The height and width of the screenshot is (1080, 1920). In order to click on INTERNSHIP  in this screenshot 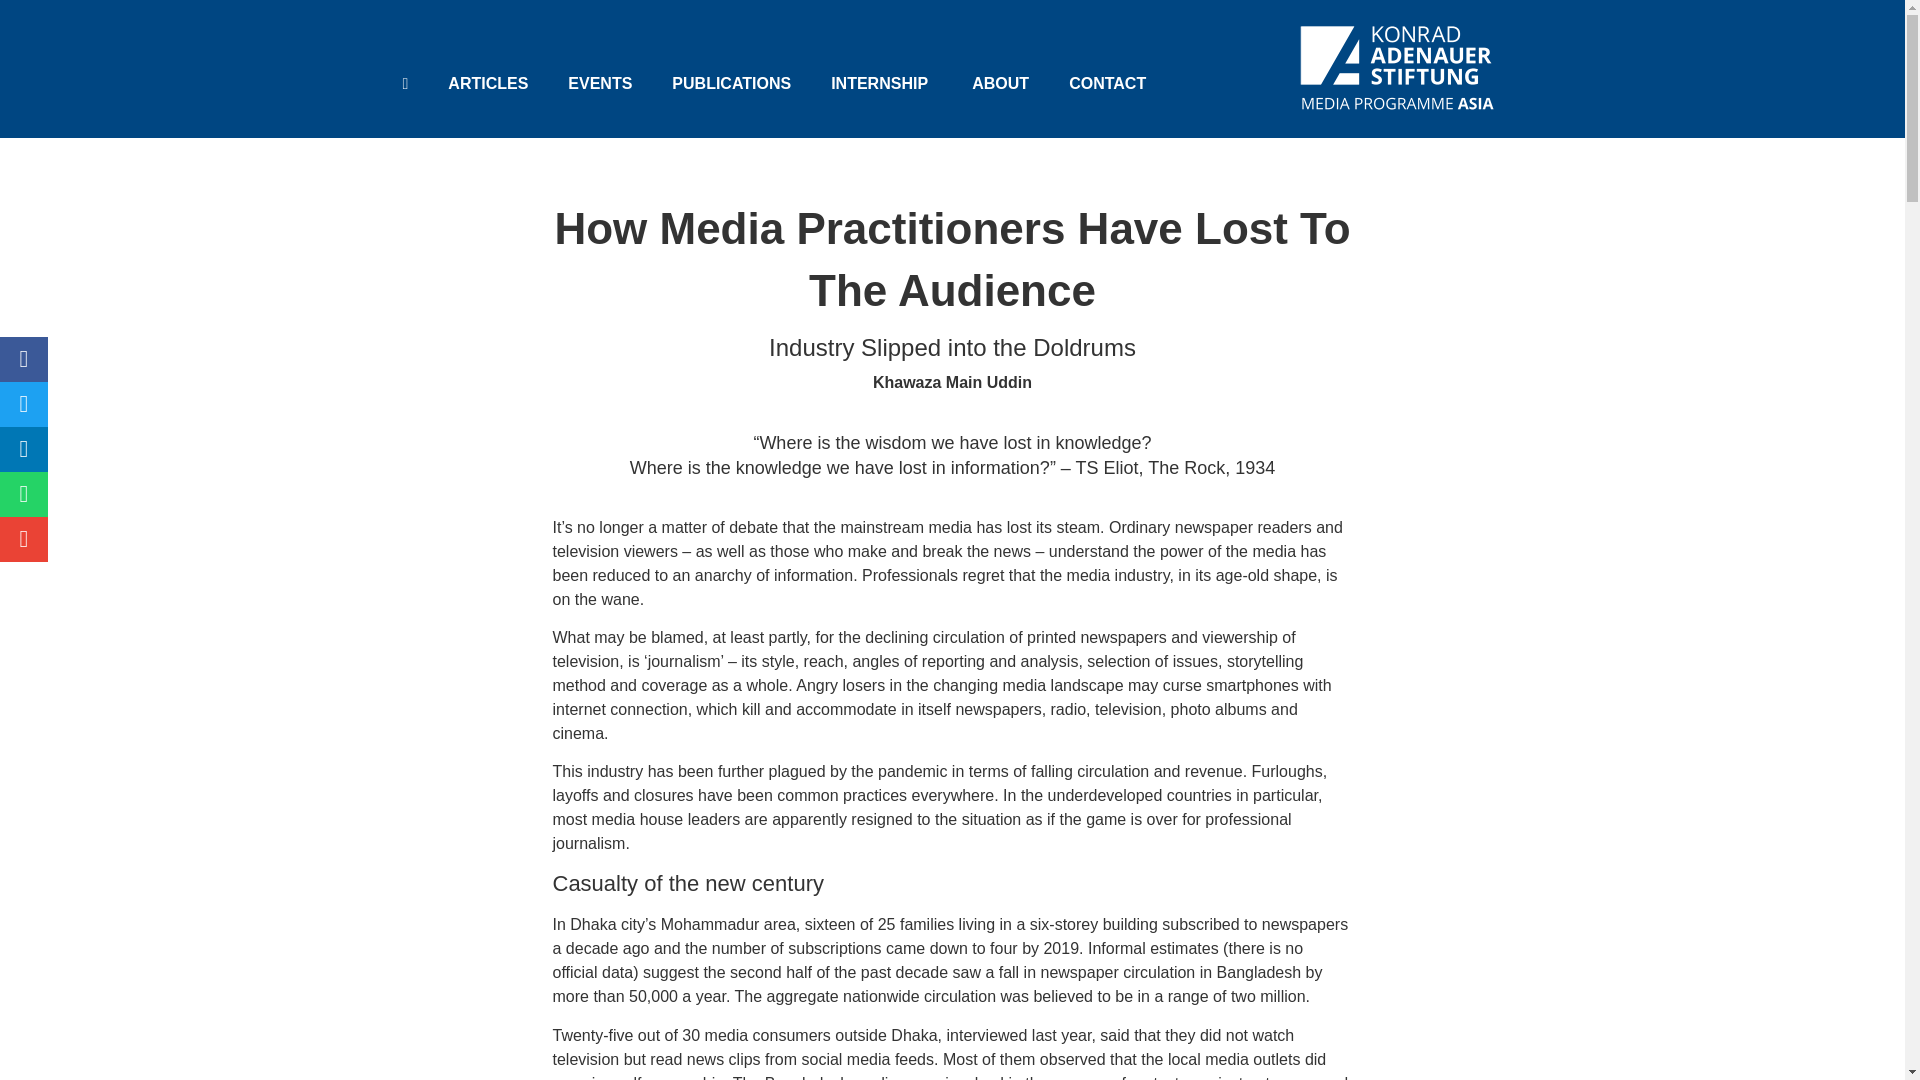, I will do `click(881, 83)`.